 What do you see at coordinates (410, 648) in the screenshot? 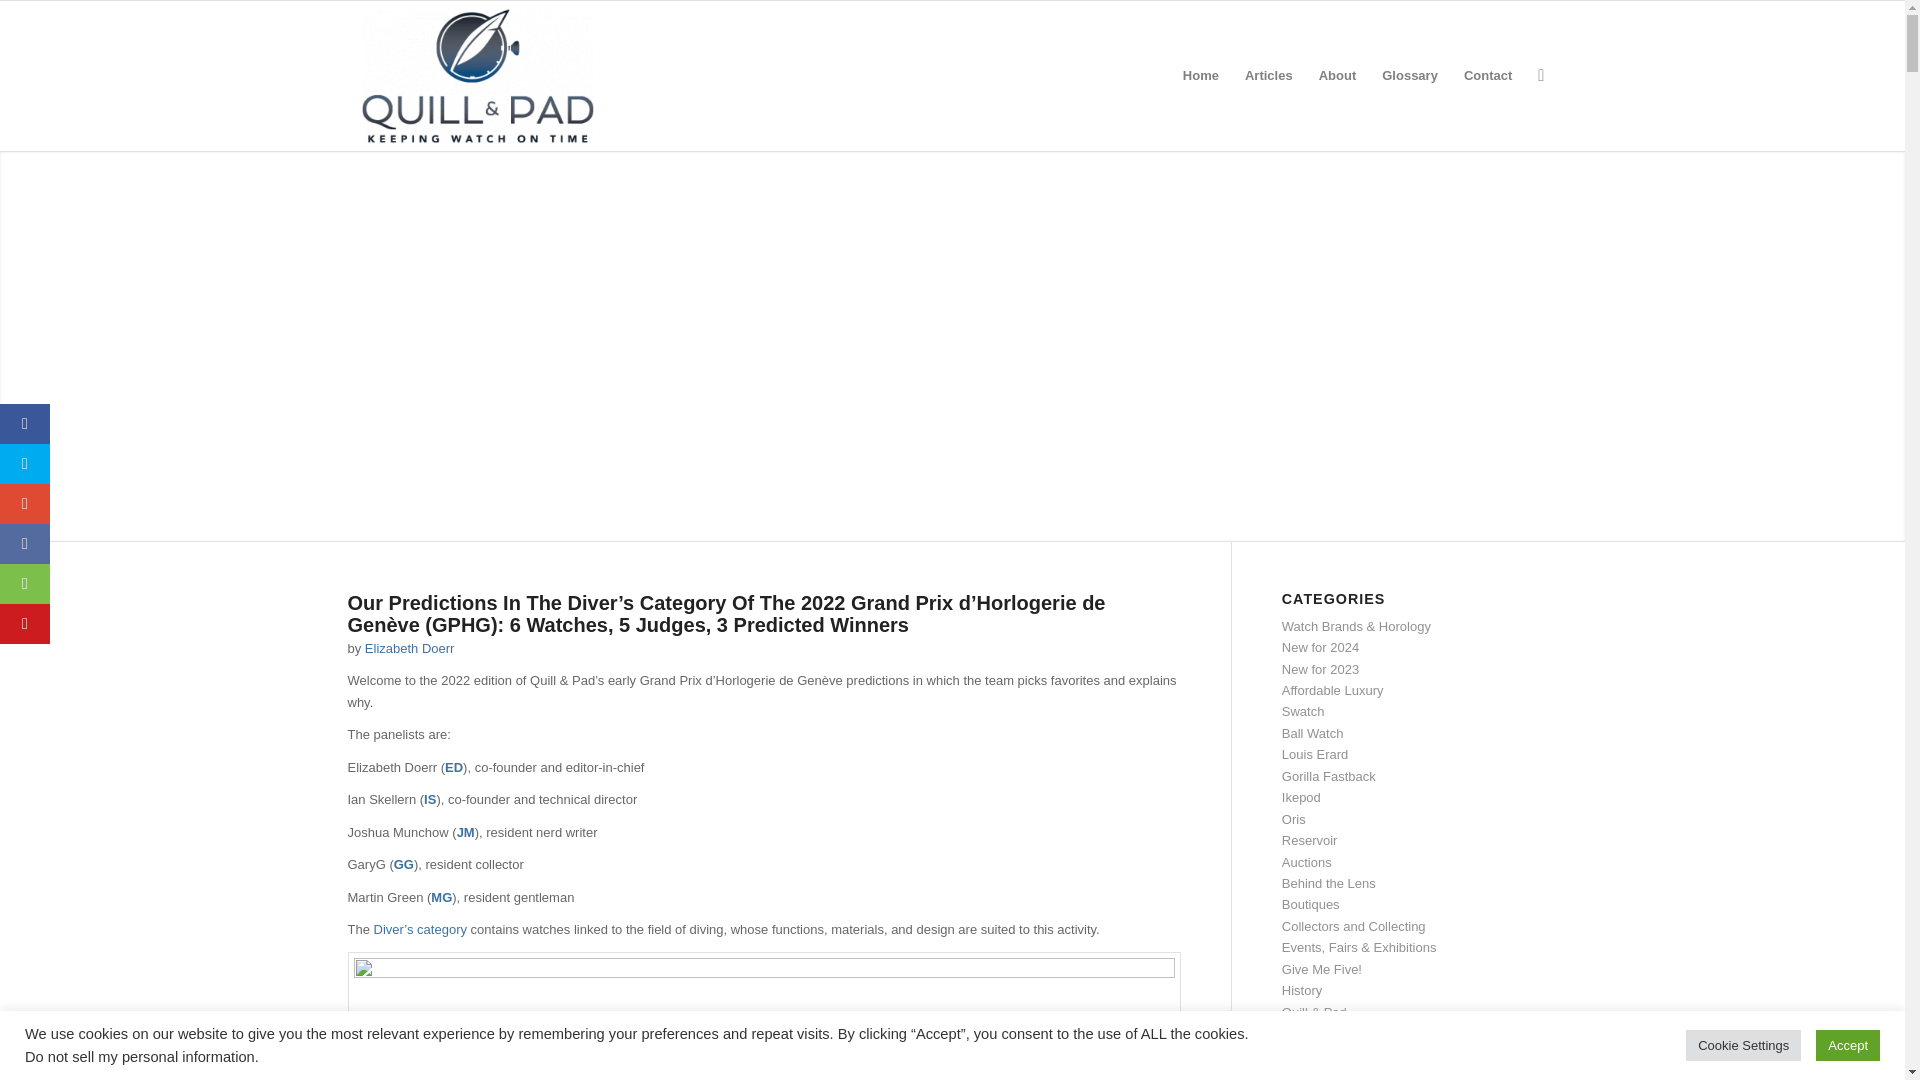
I see `Elizabeth Doerr` at bounding box center [410, 648].